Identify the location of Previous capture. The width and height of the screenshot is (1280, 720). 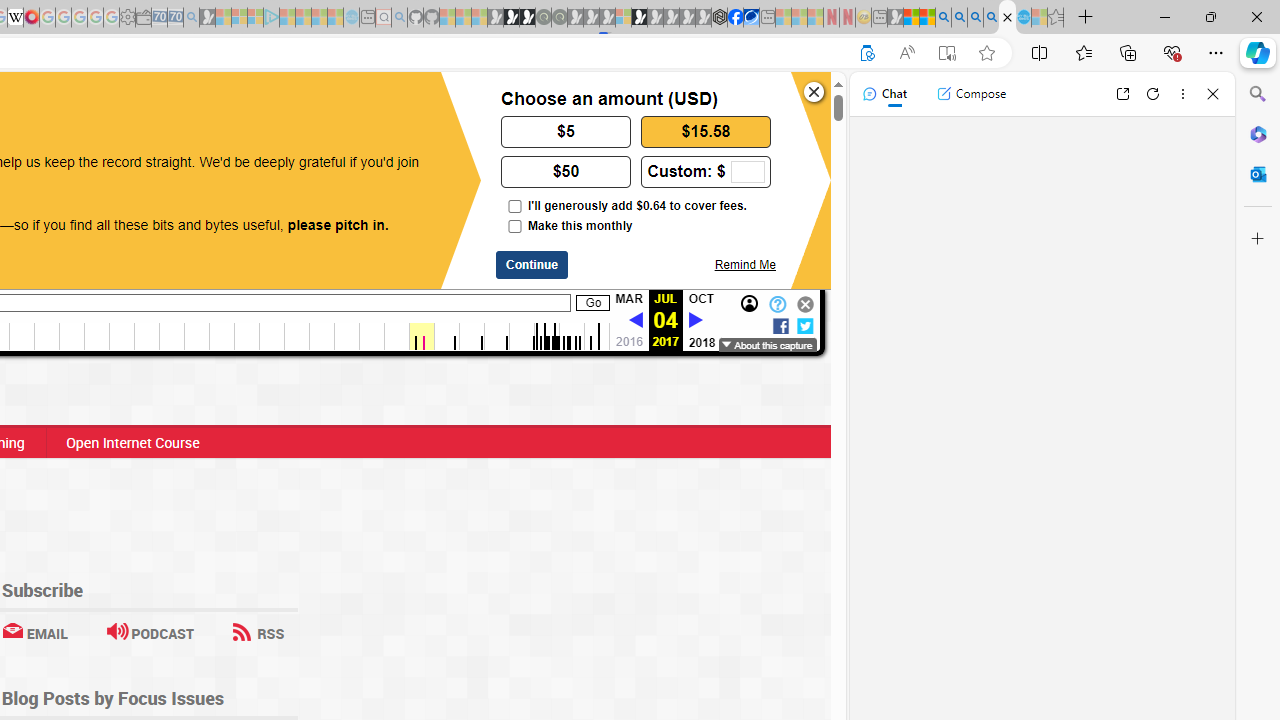
(635, 320).